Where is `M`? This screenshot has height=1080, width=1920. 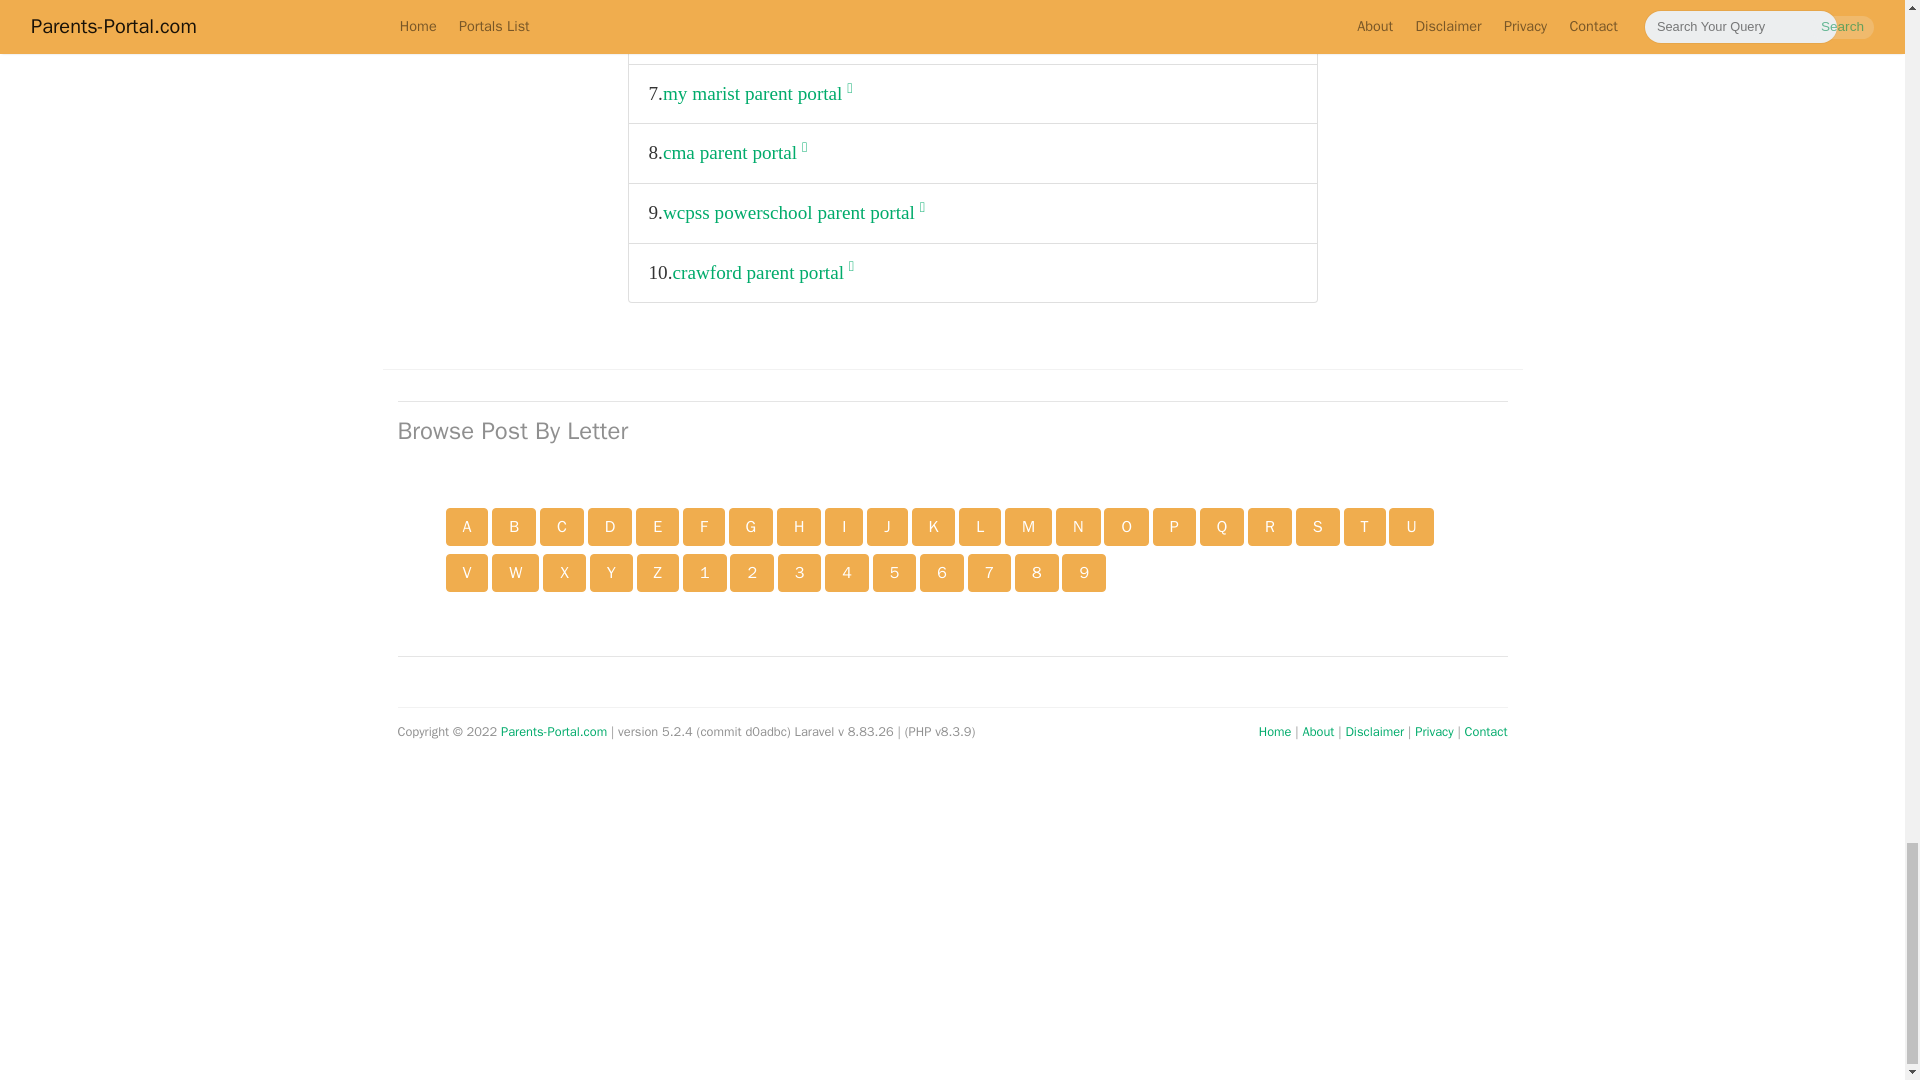 M is located at coordinates (1028, 526).